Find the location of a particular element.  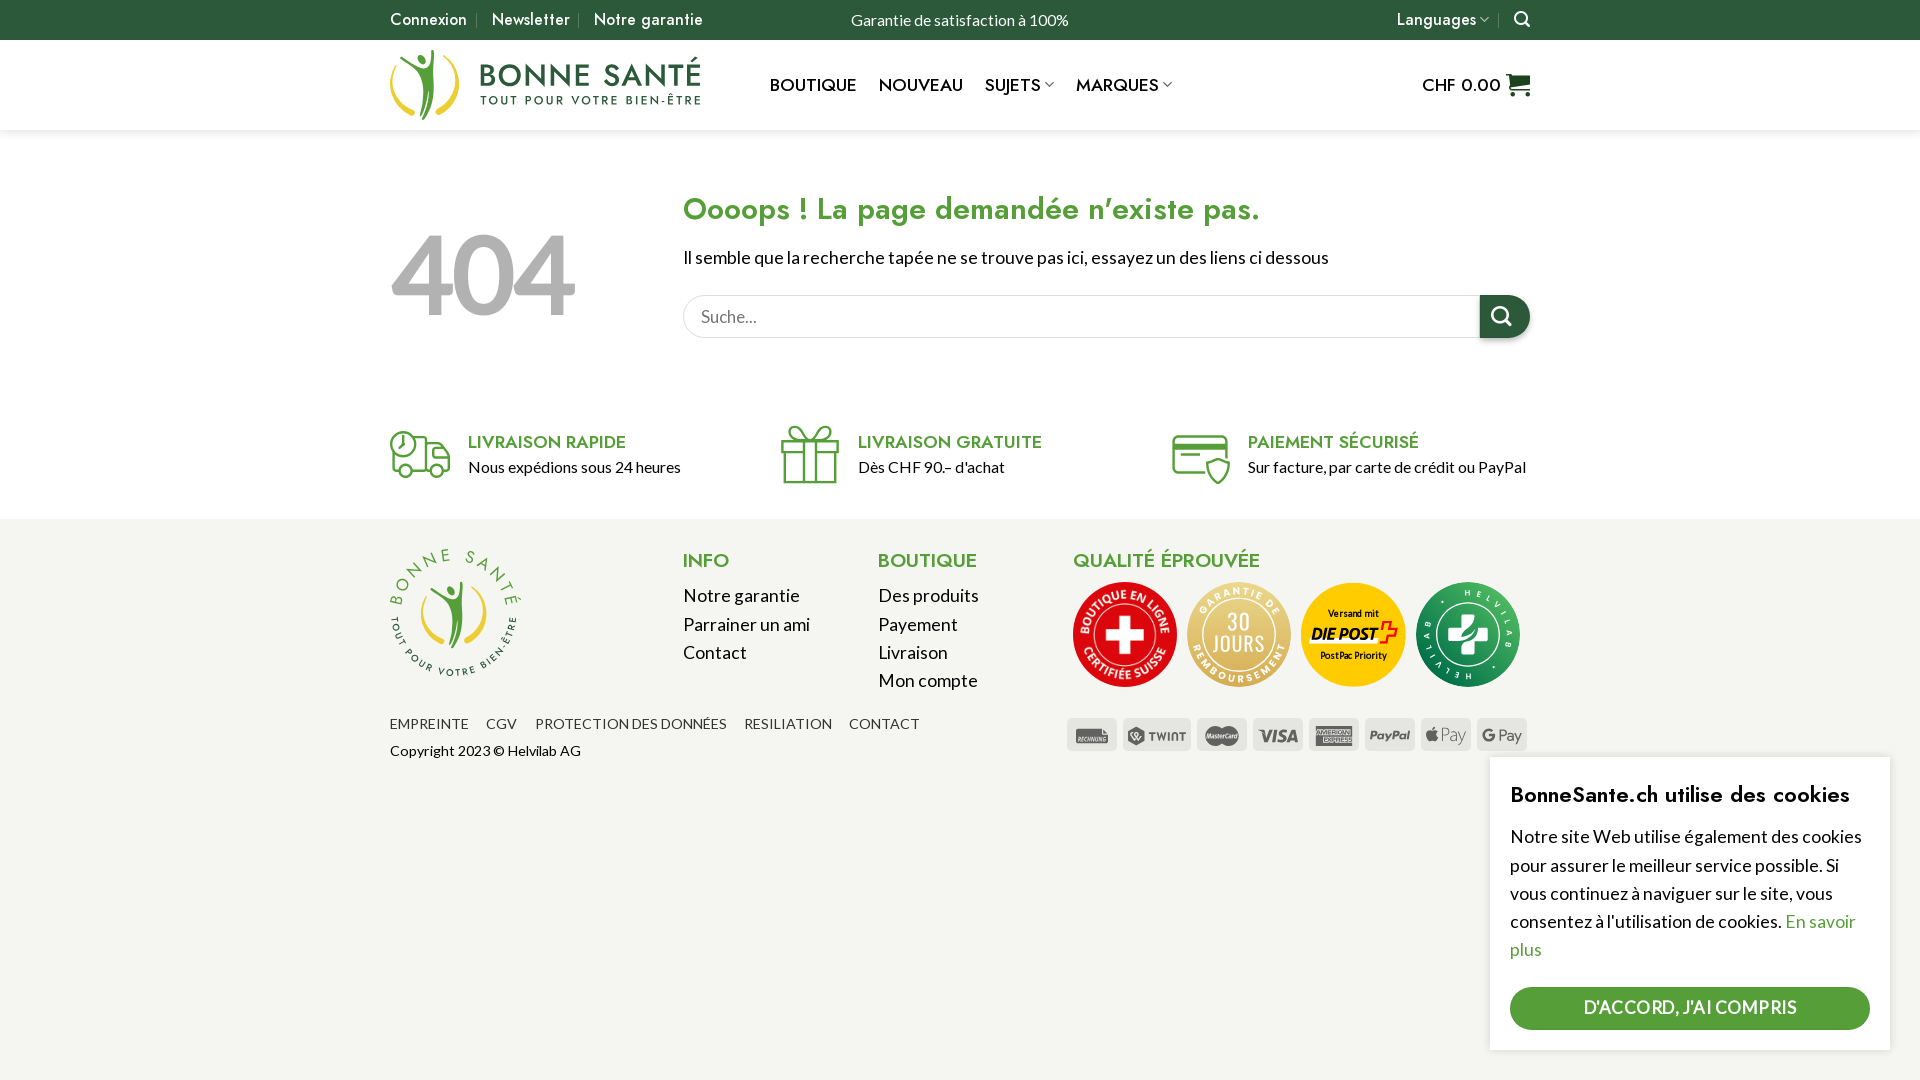

EMPREINTE is located at coordinates (430, 724).